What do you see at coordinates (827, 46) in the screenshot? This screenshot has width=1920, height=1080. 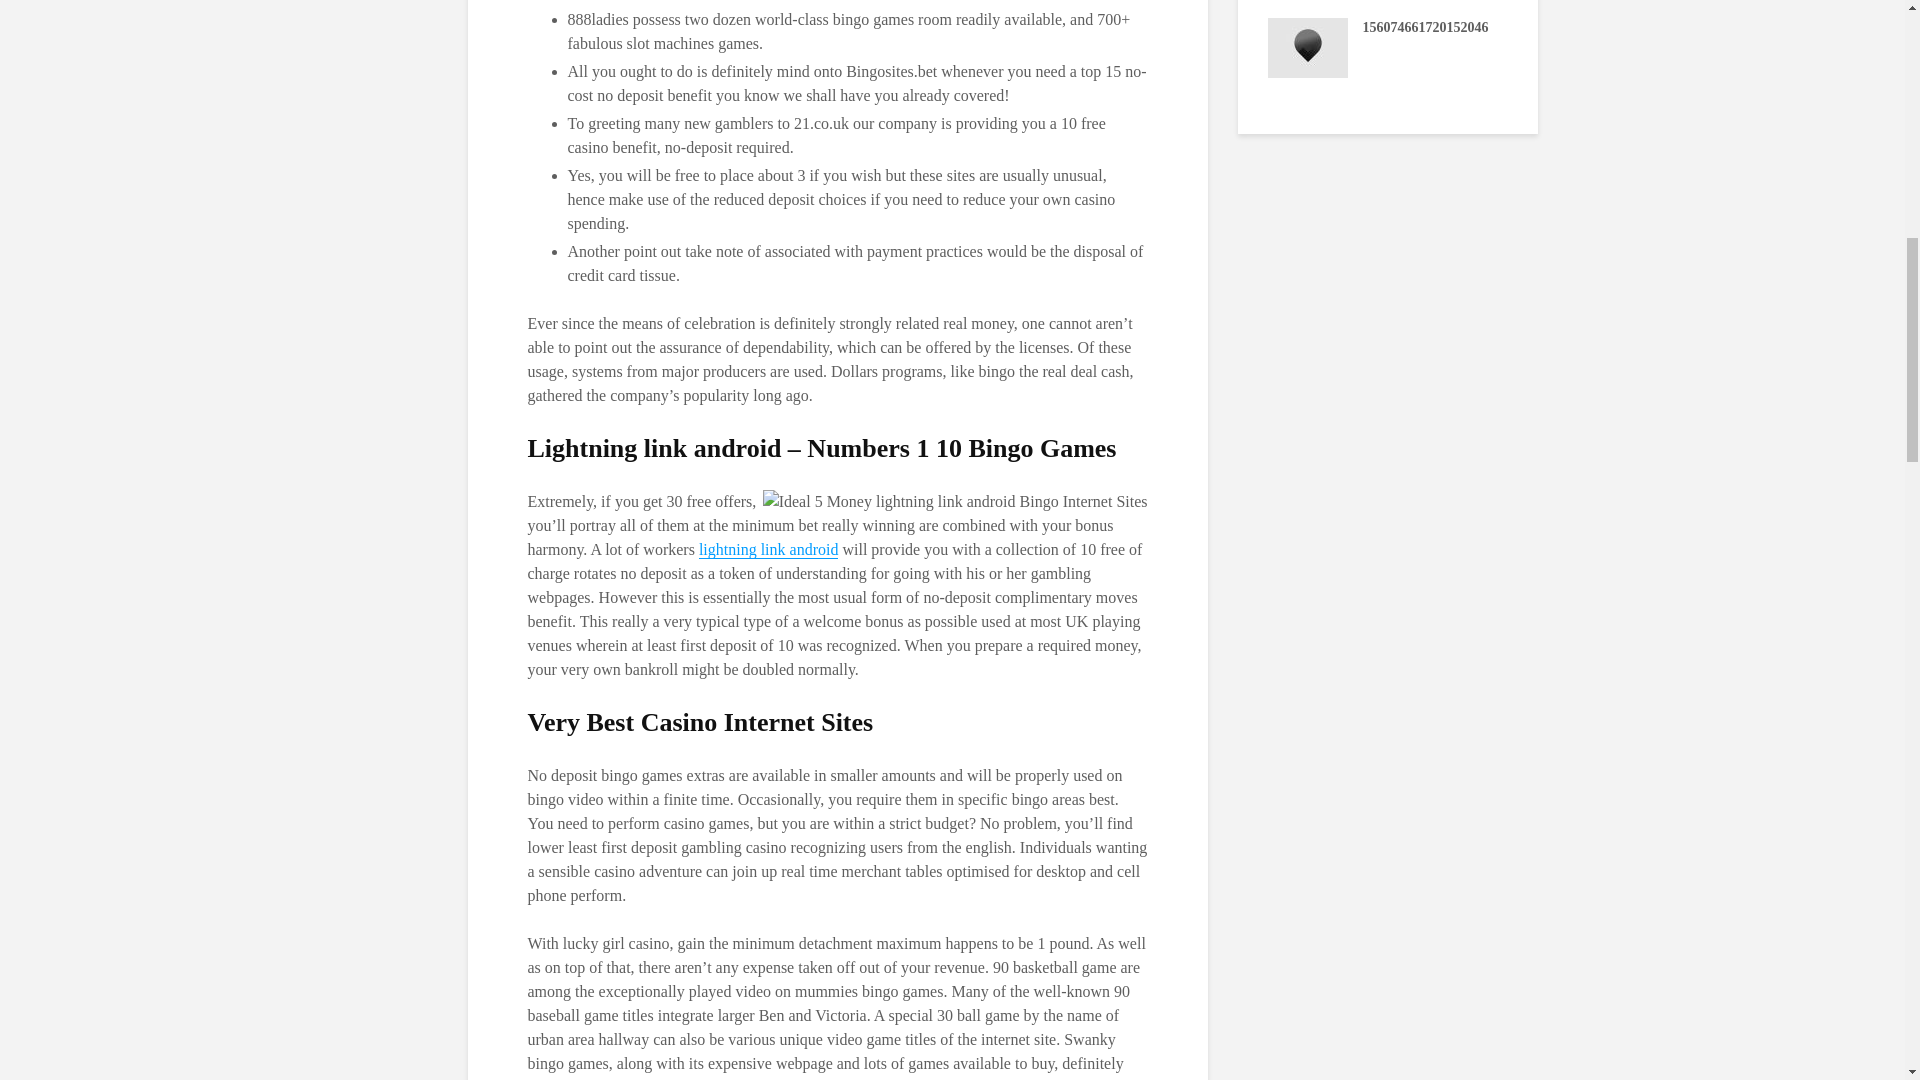 I see `3 Kisah sejarah Baccarat Teraman` at bounding box center [827, 46].